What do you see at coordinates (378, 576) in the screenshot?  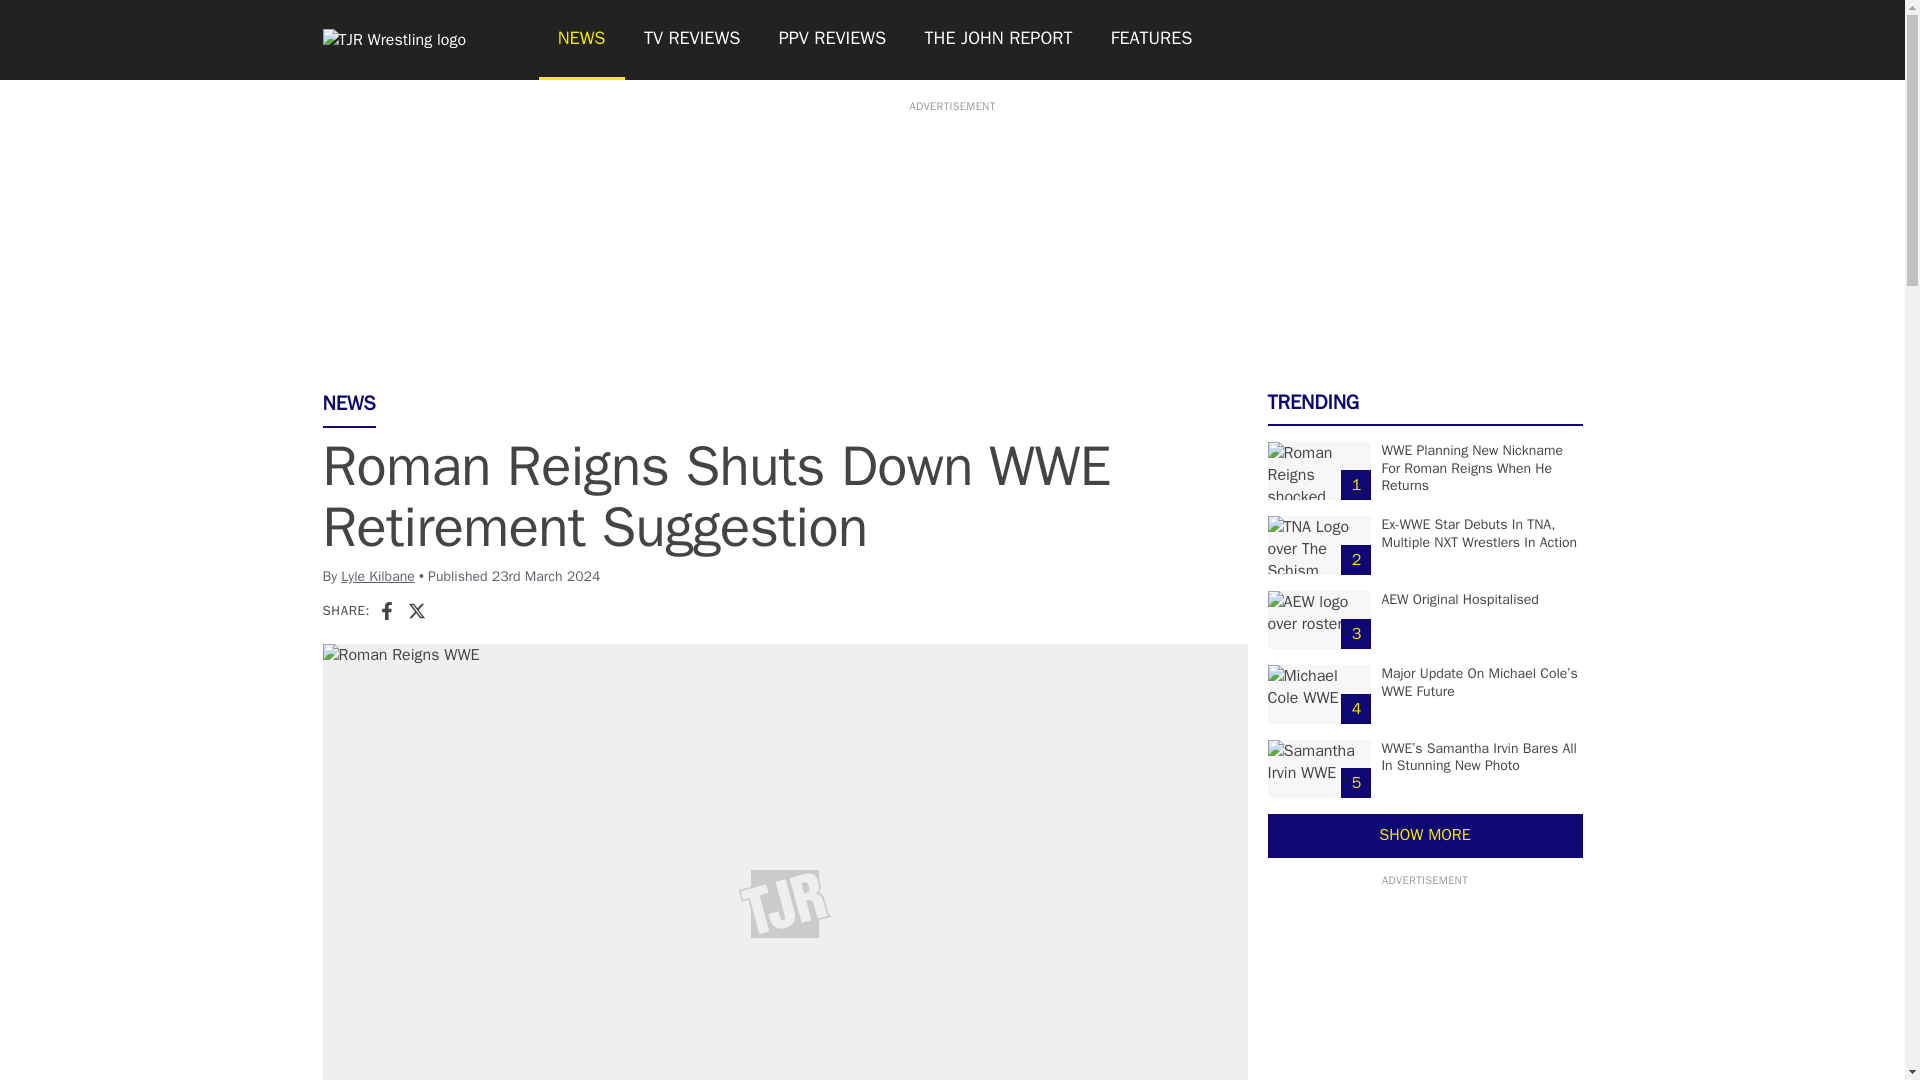 I see `Lyle Kilbane` at bounding box center [378, 576].